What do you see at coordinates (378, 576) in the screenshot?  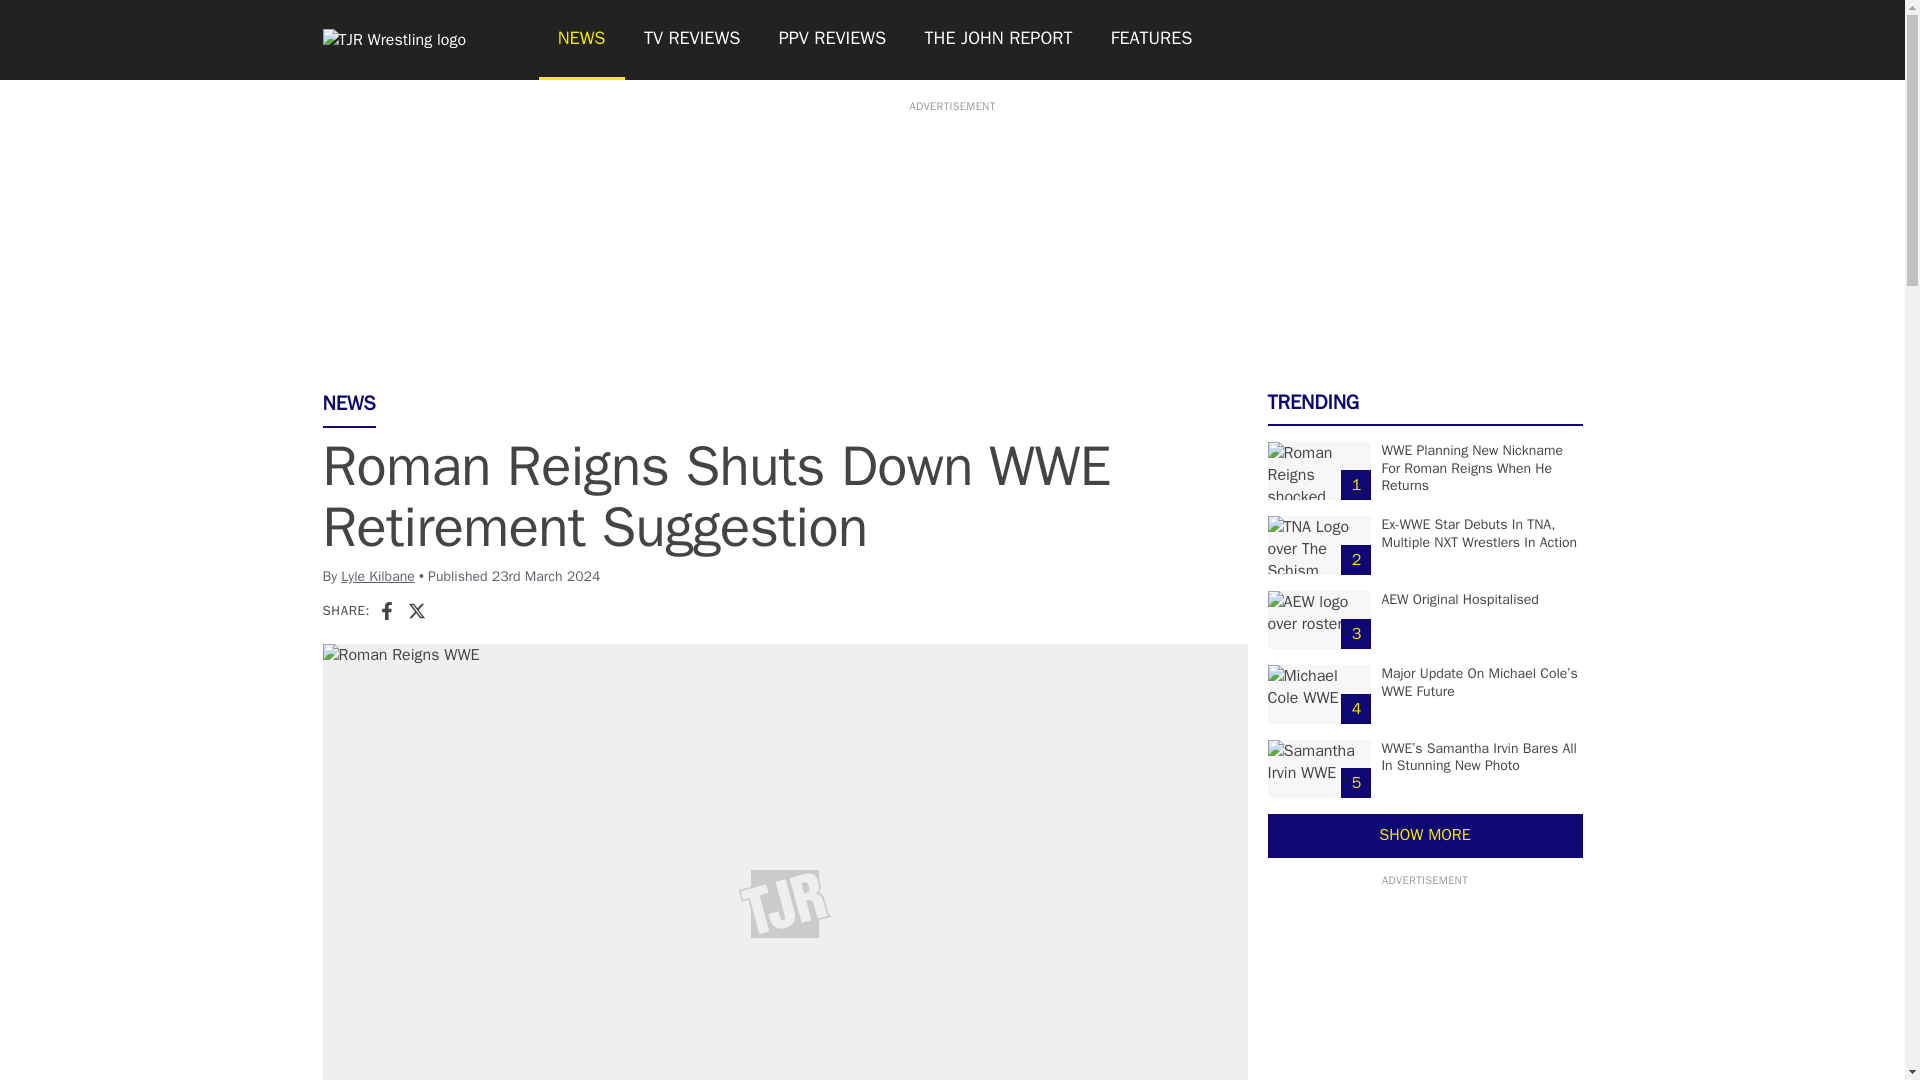 I see `Lyle Kilbane` at bounding box center [378, 576].